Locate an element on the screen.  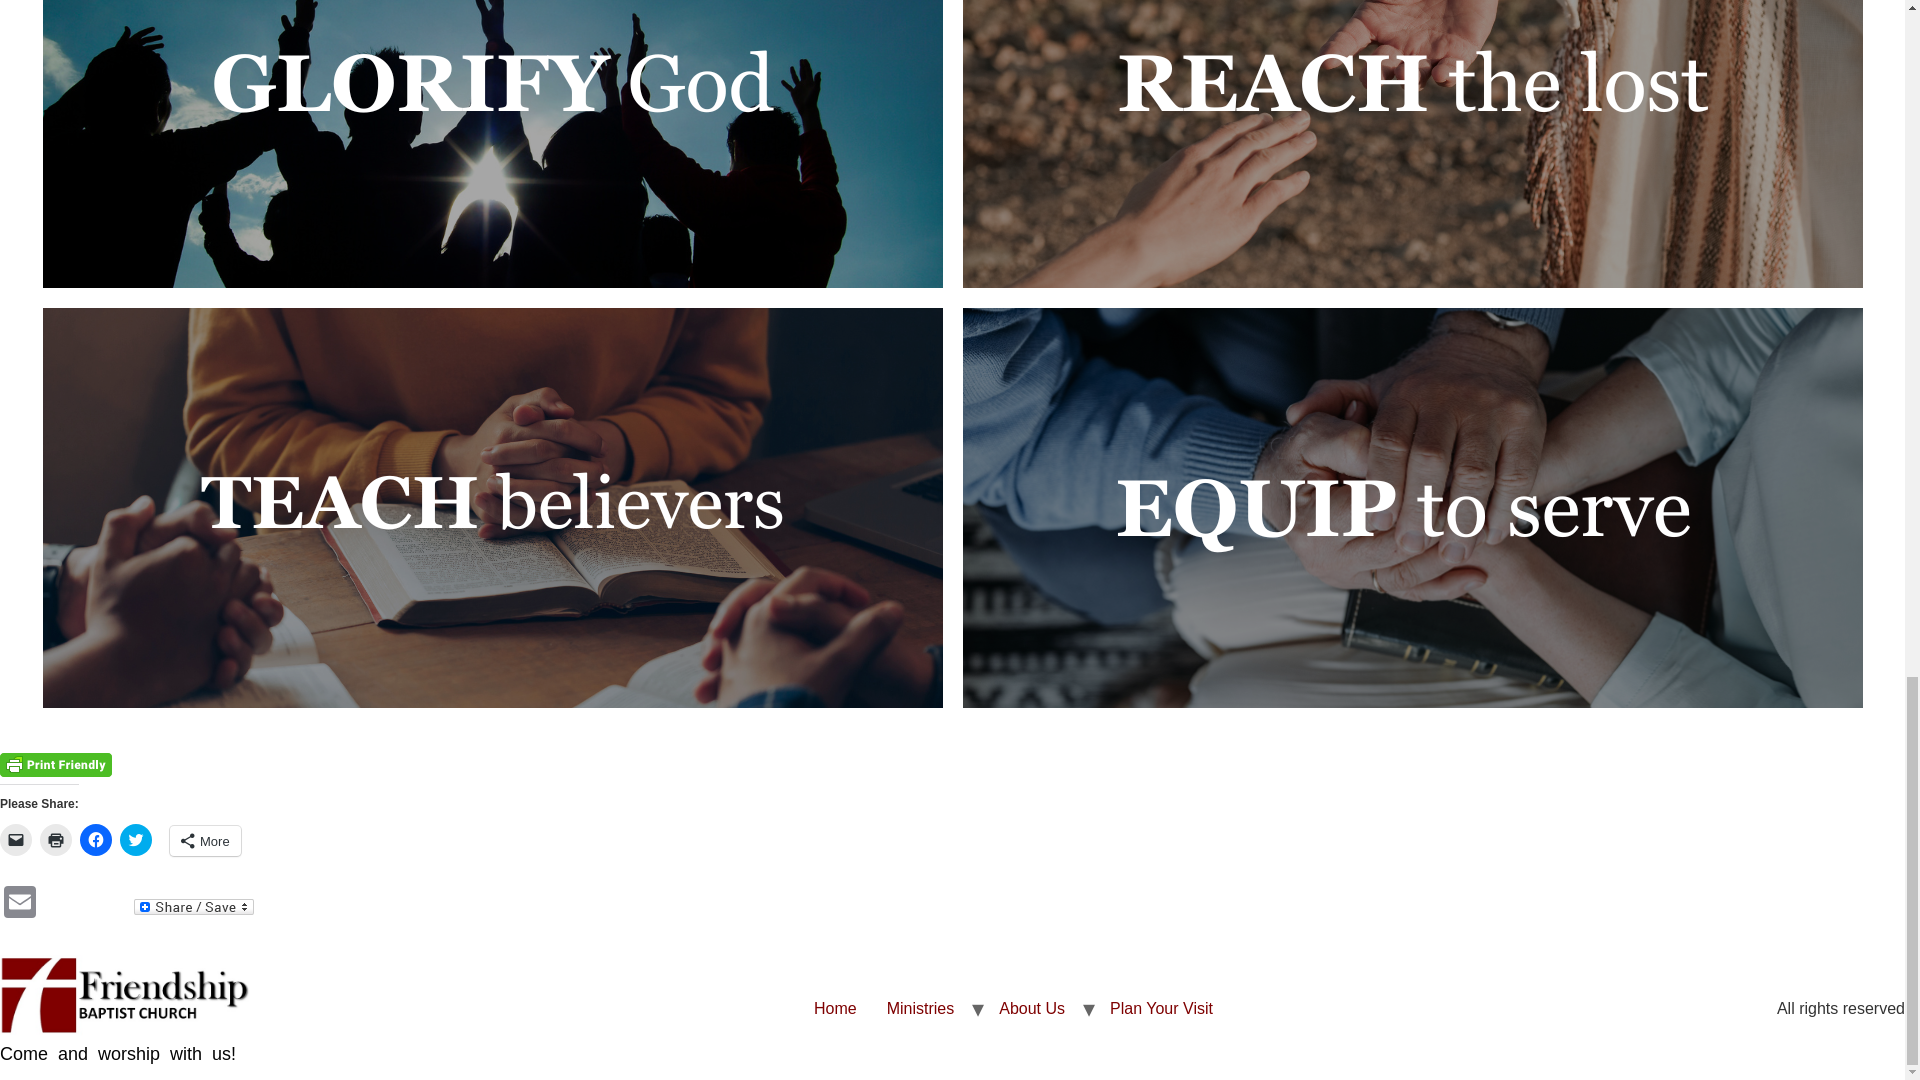
Email is located at coordinates (20, 904).